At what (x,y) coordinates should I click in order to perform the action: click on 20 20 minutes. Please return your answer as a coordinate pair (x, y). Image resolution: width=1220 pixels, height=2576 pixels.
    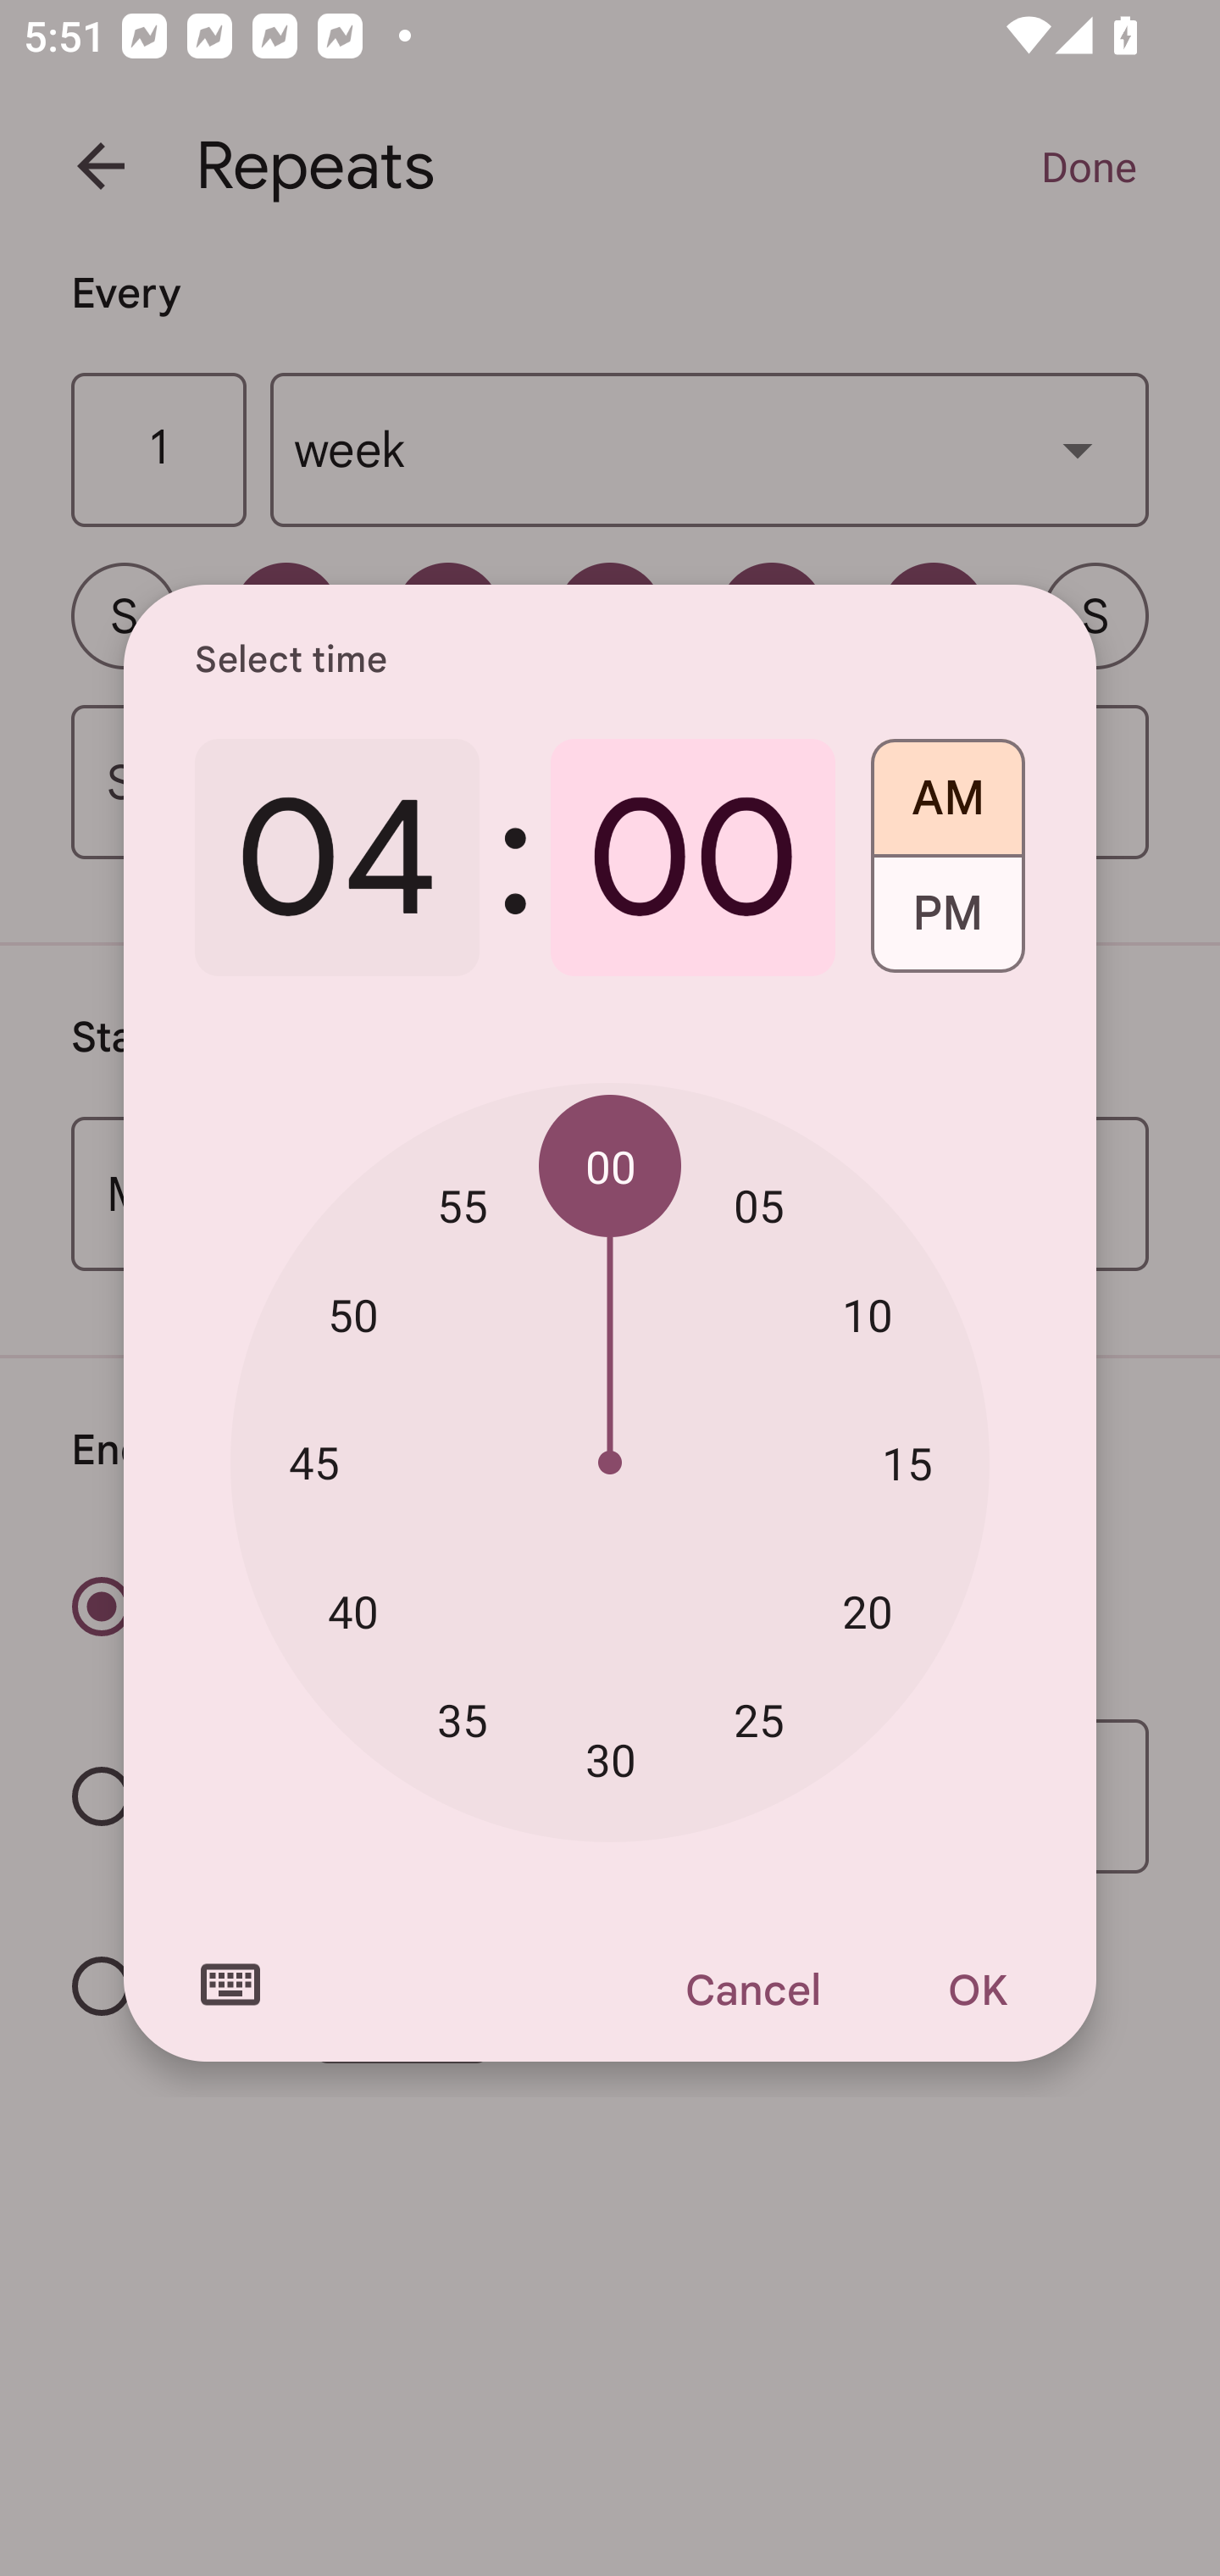
    Looking at the image, I should click on (868, 1611).